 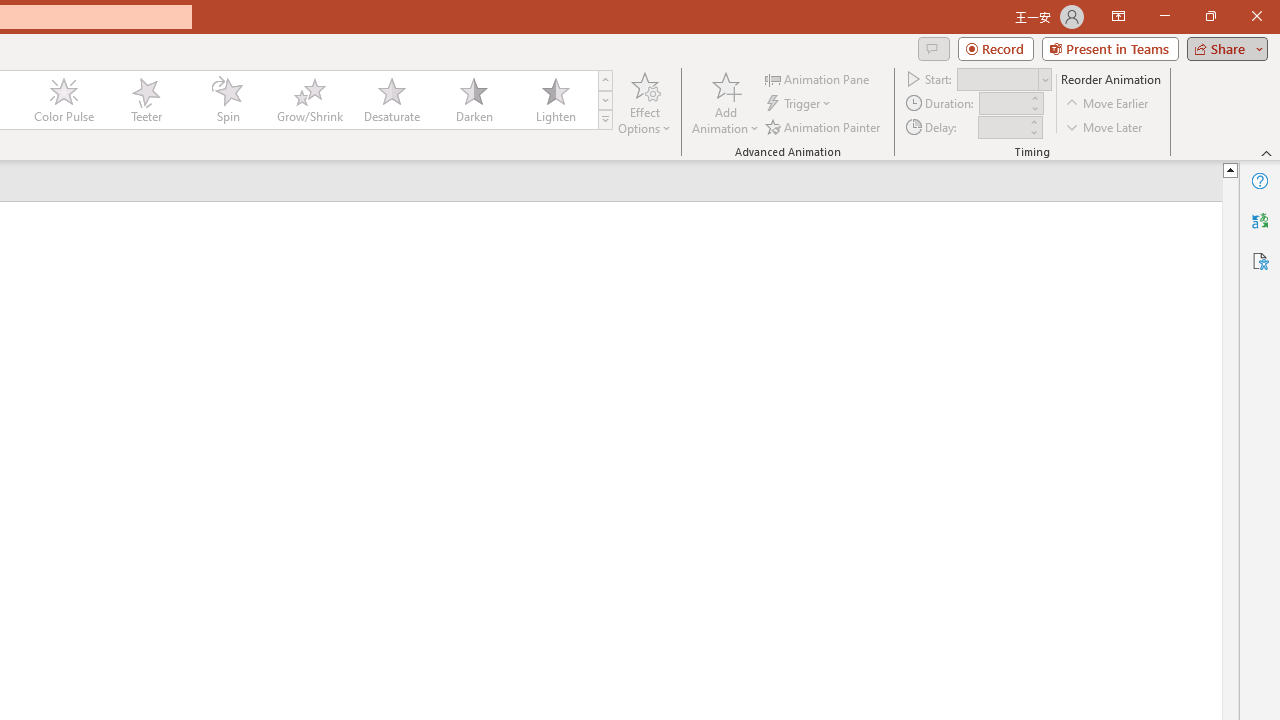 What do you see at coordinates (227, 100) in the screenshot?
I see `Spin` at bounding box center [227, 100].